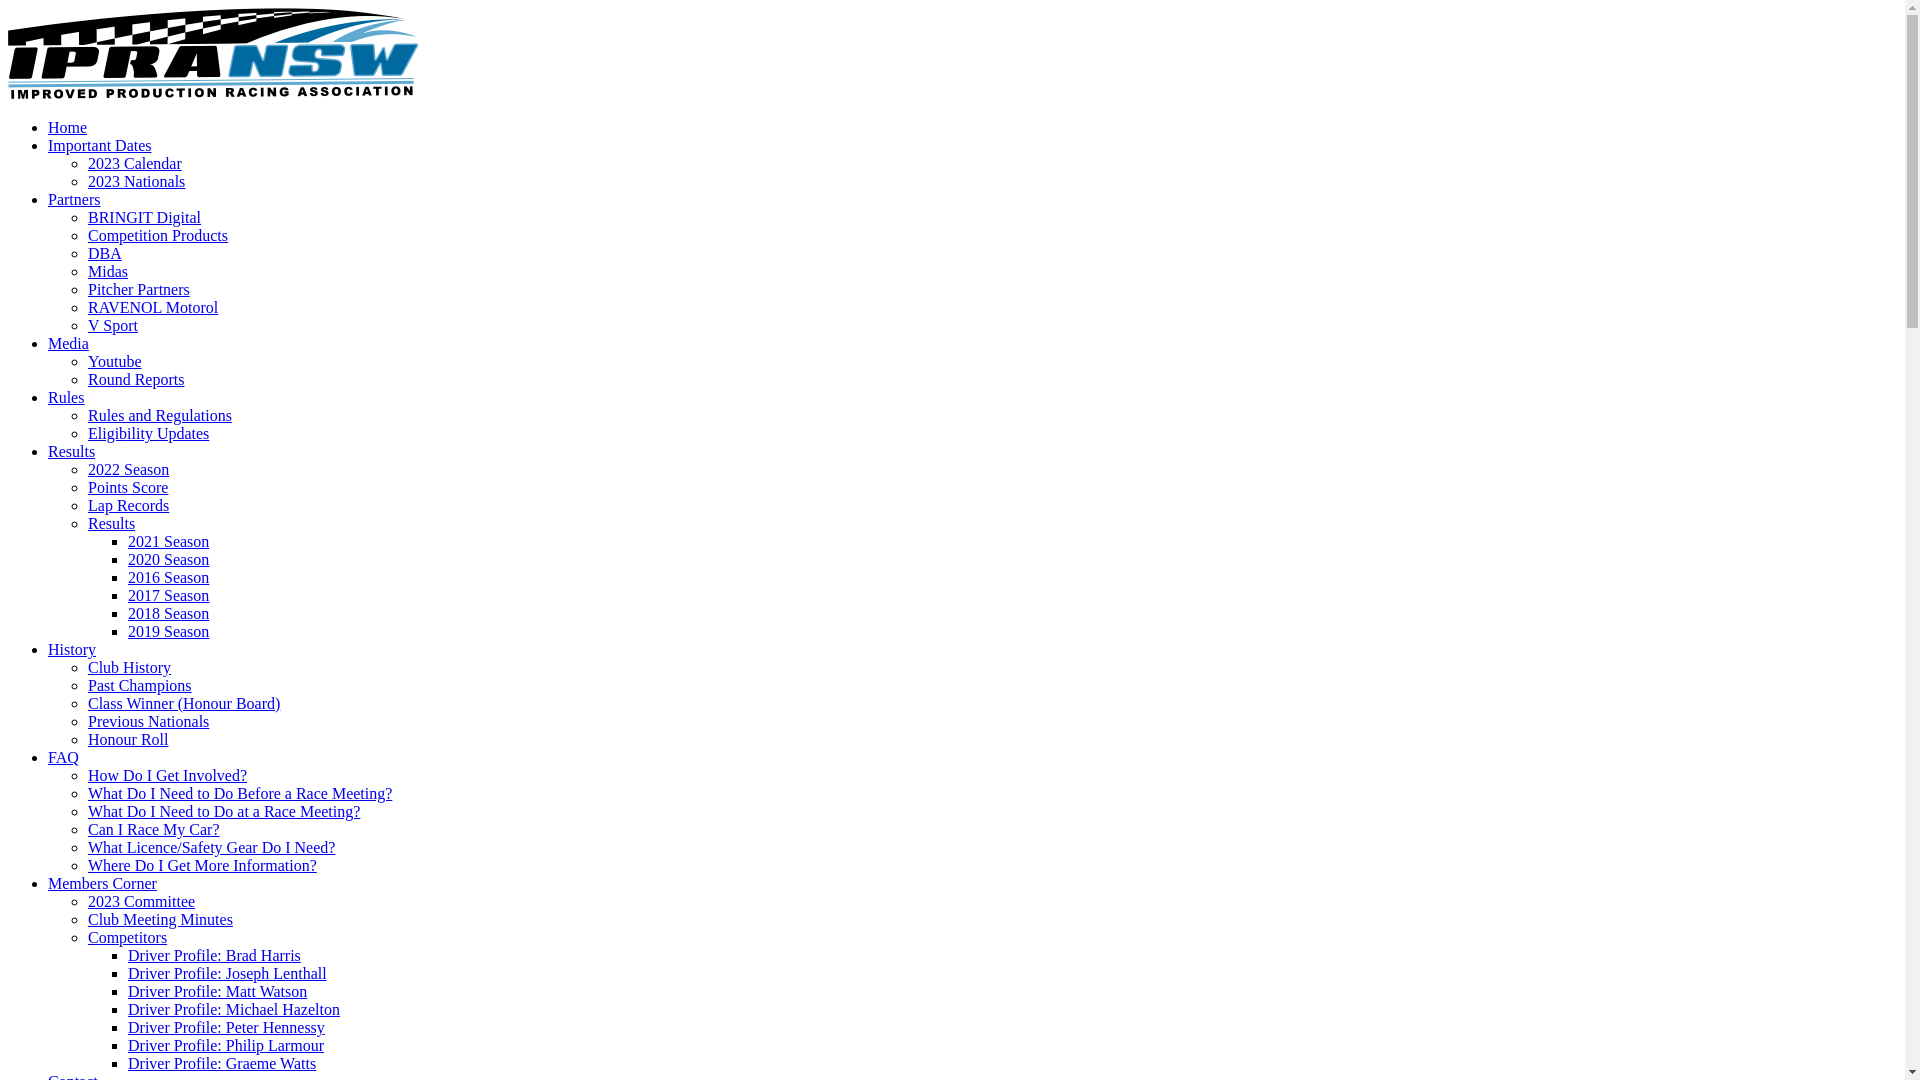 The height and width of the screenshot is (1080, 1920). I want to click on V Sport, so click(113, 326).